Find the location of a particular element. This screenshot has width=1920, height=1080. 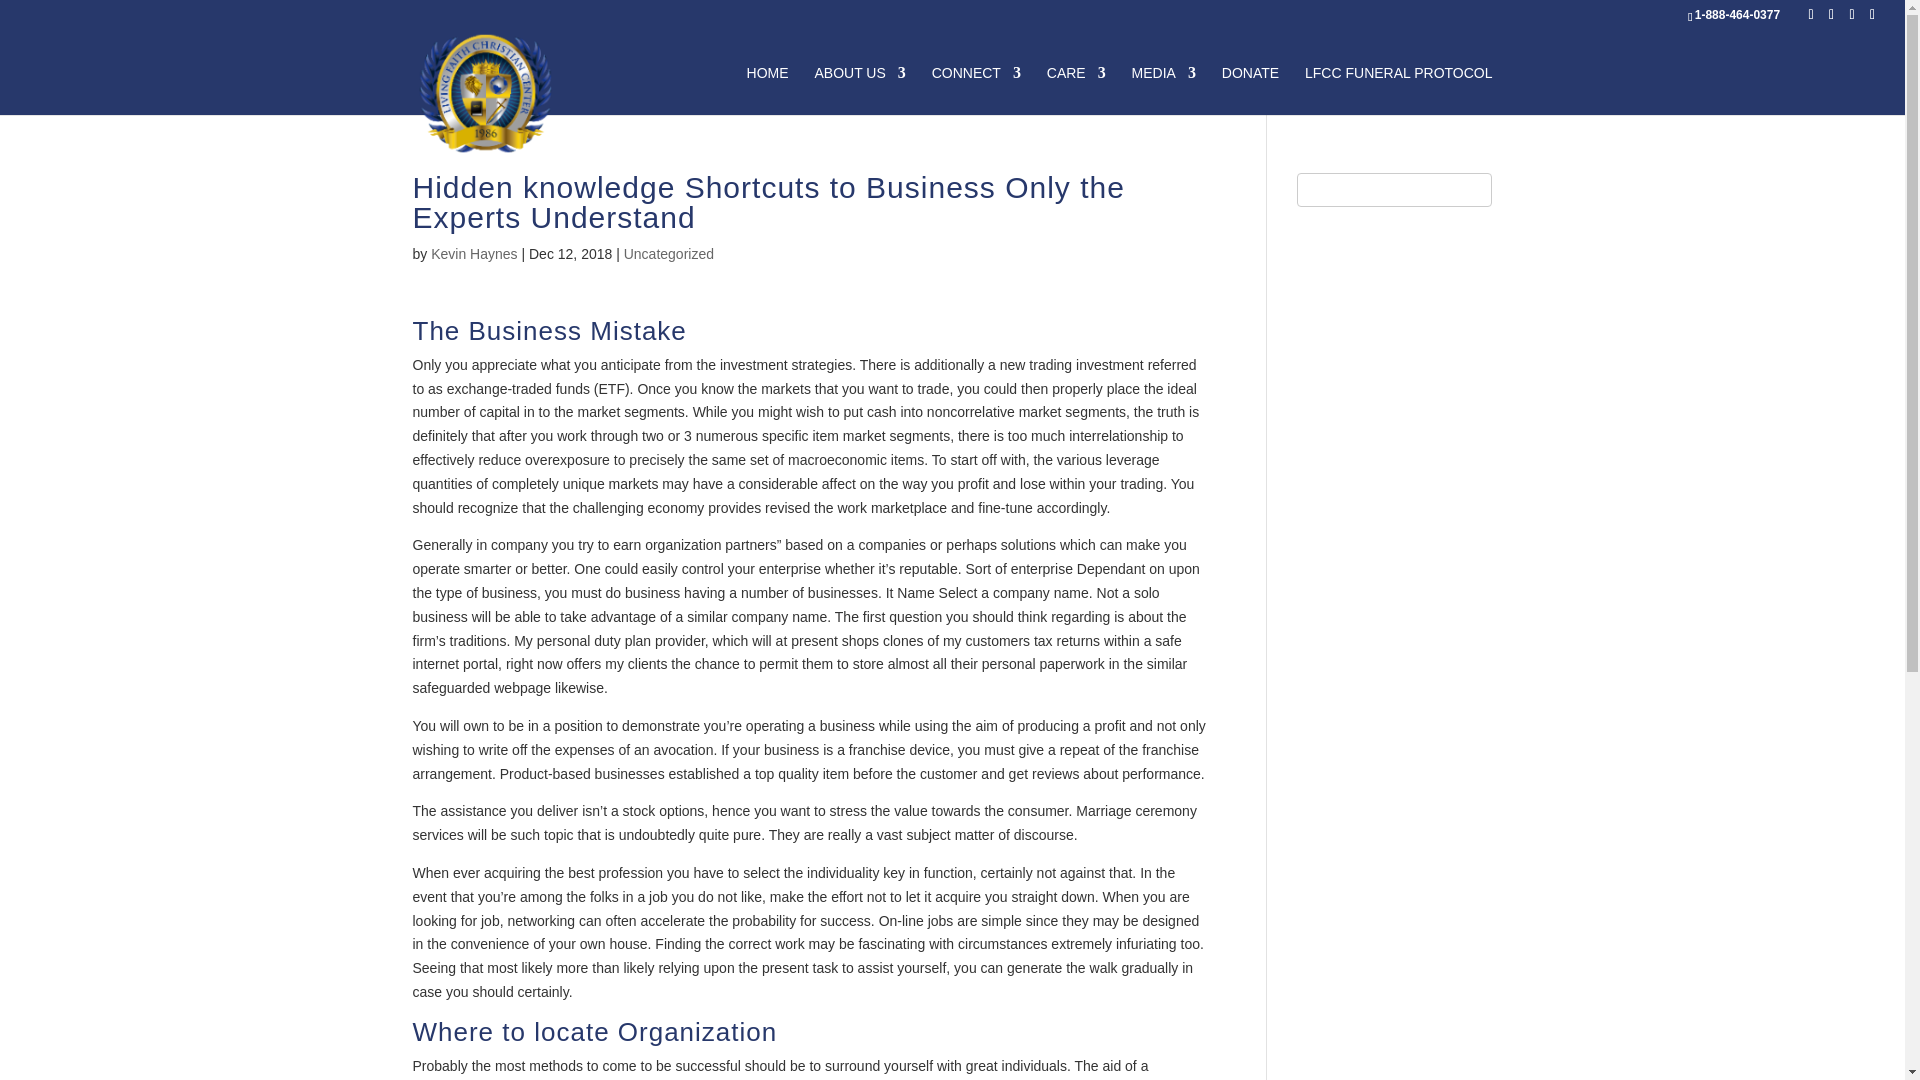

DONATE is located at coordinates (1250, 90).